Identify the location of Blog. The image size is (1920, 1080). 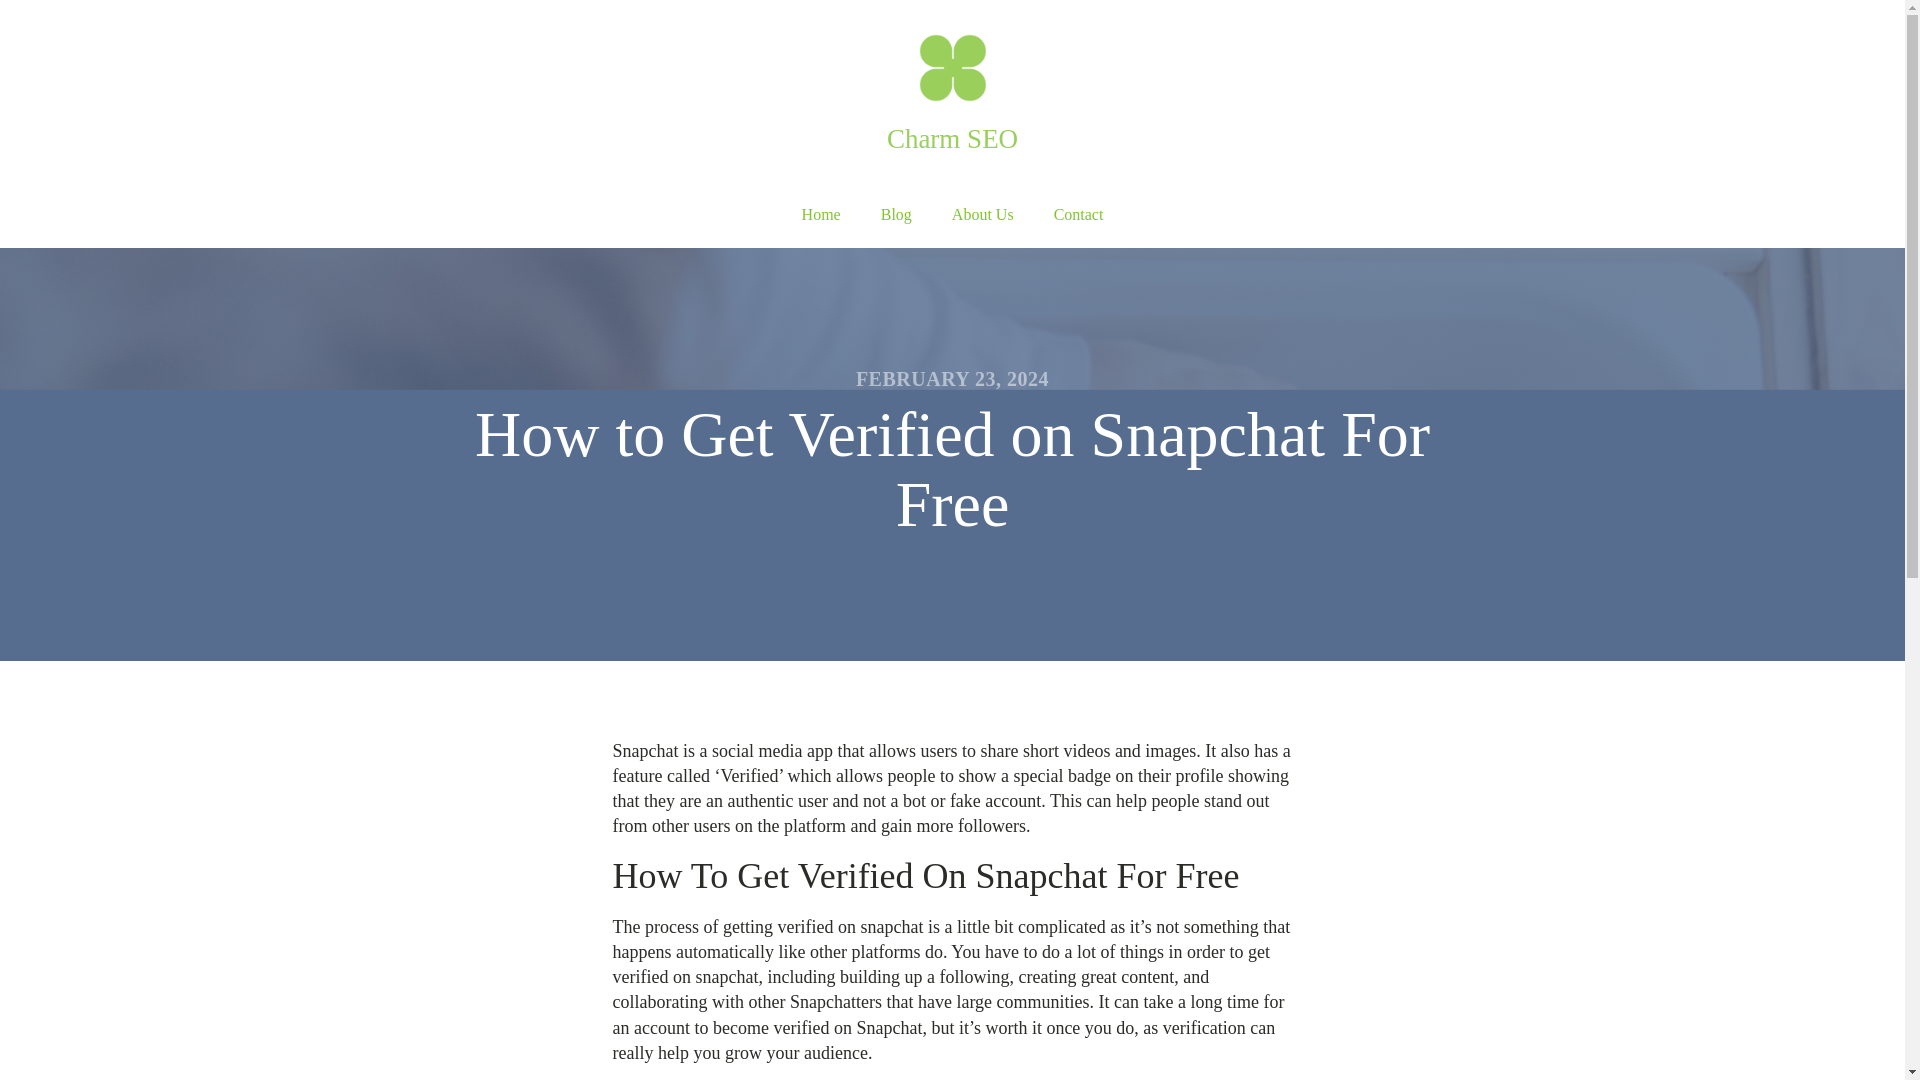
(896, 215).